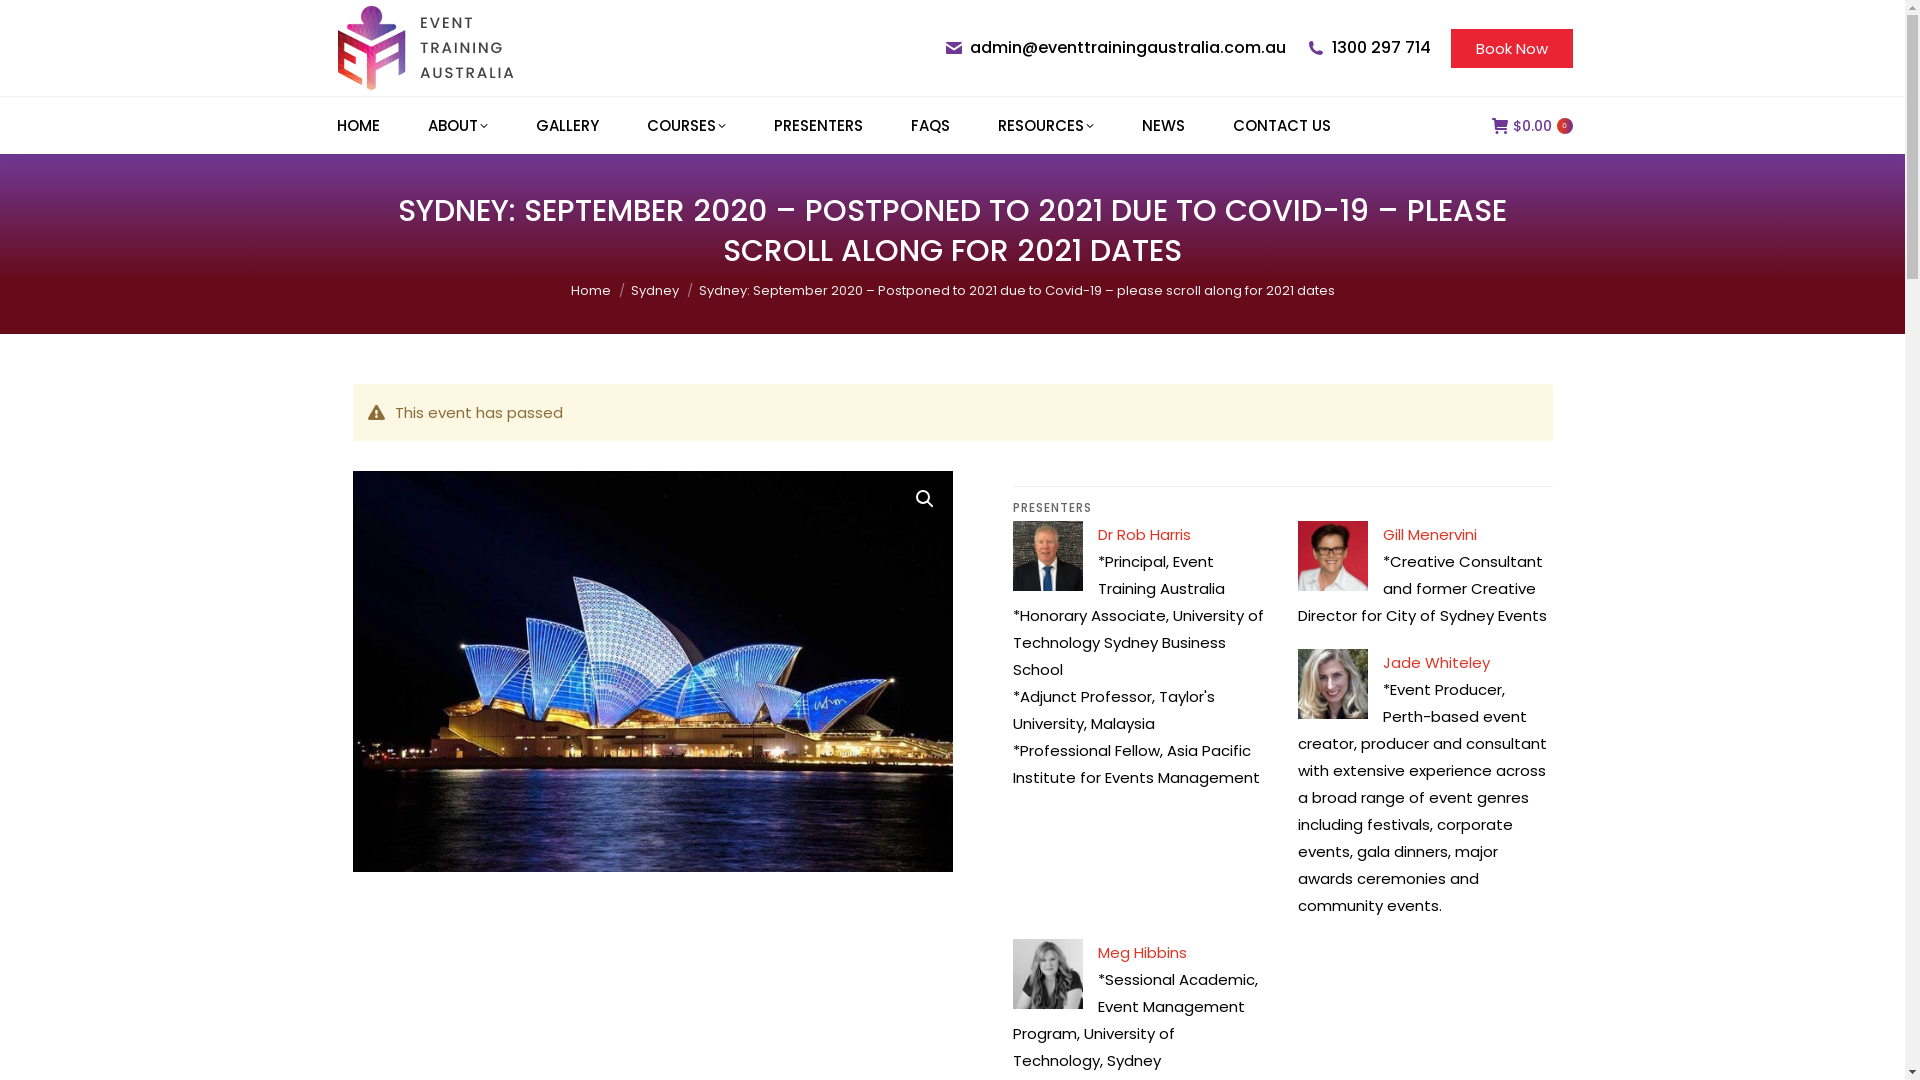 This screenshot has height=1080, width=1920. I want to click on event-management-courses-sydney, so click(652, 672).